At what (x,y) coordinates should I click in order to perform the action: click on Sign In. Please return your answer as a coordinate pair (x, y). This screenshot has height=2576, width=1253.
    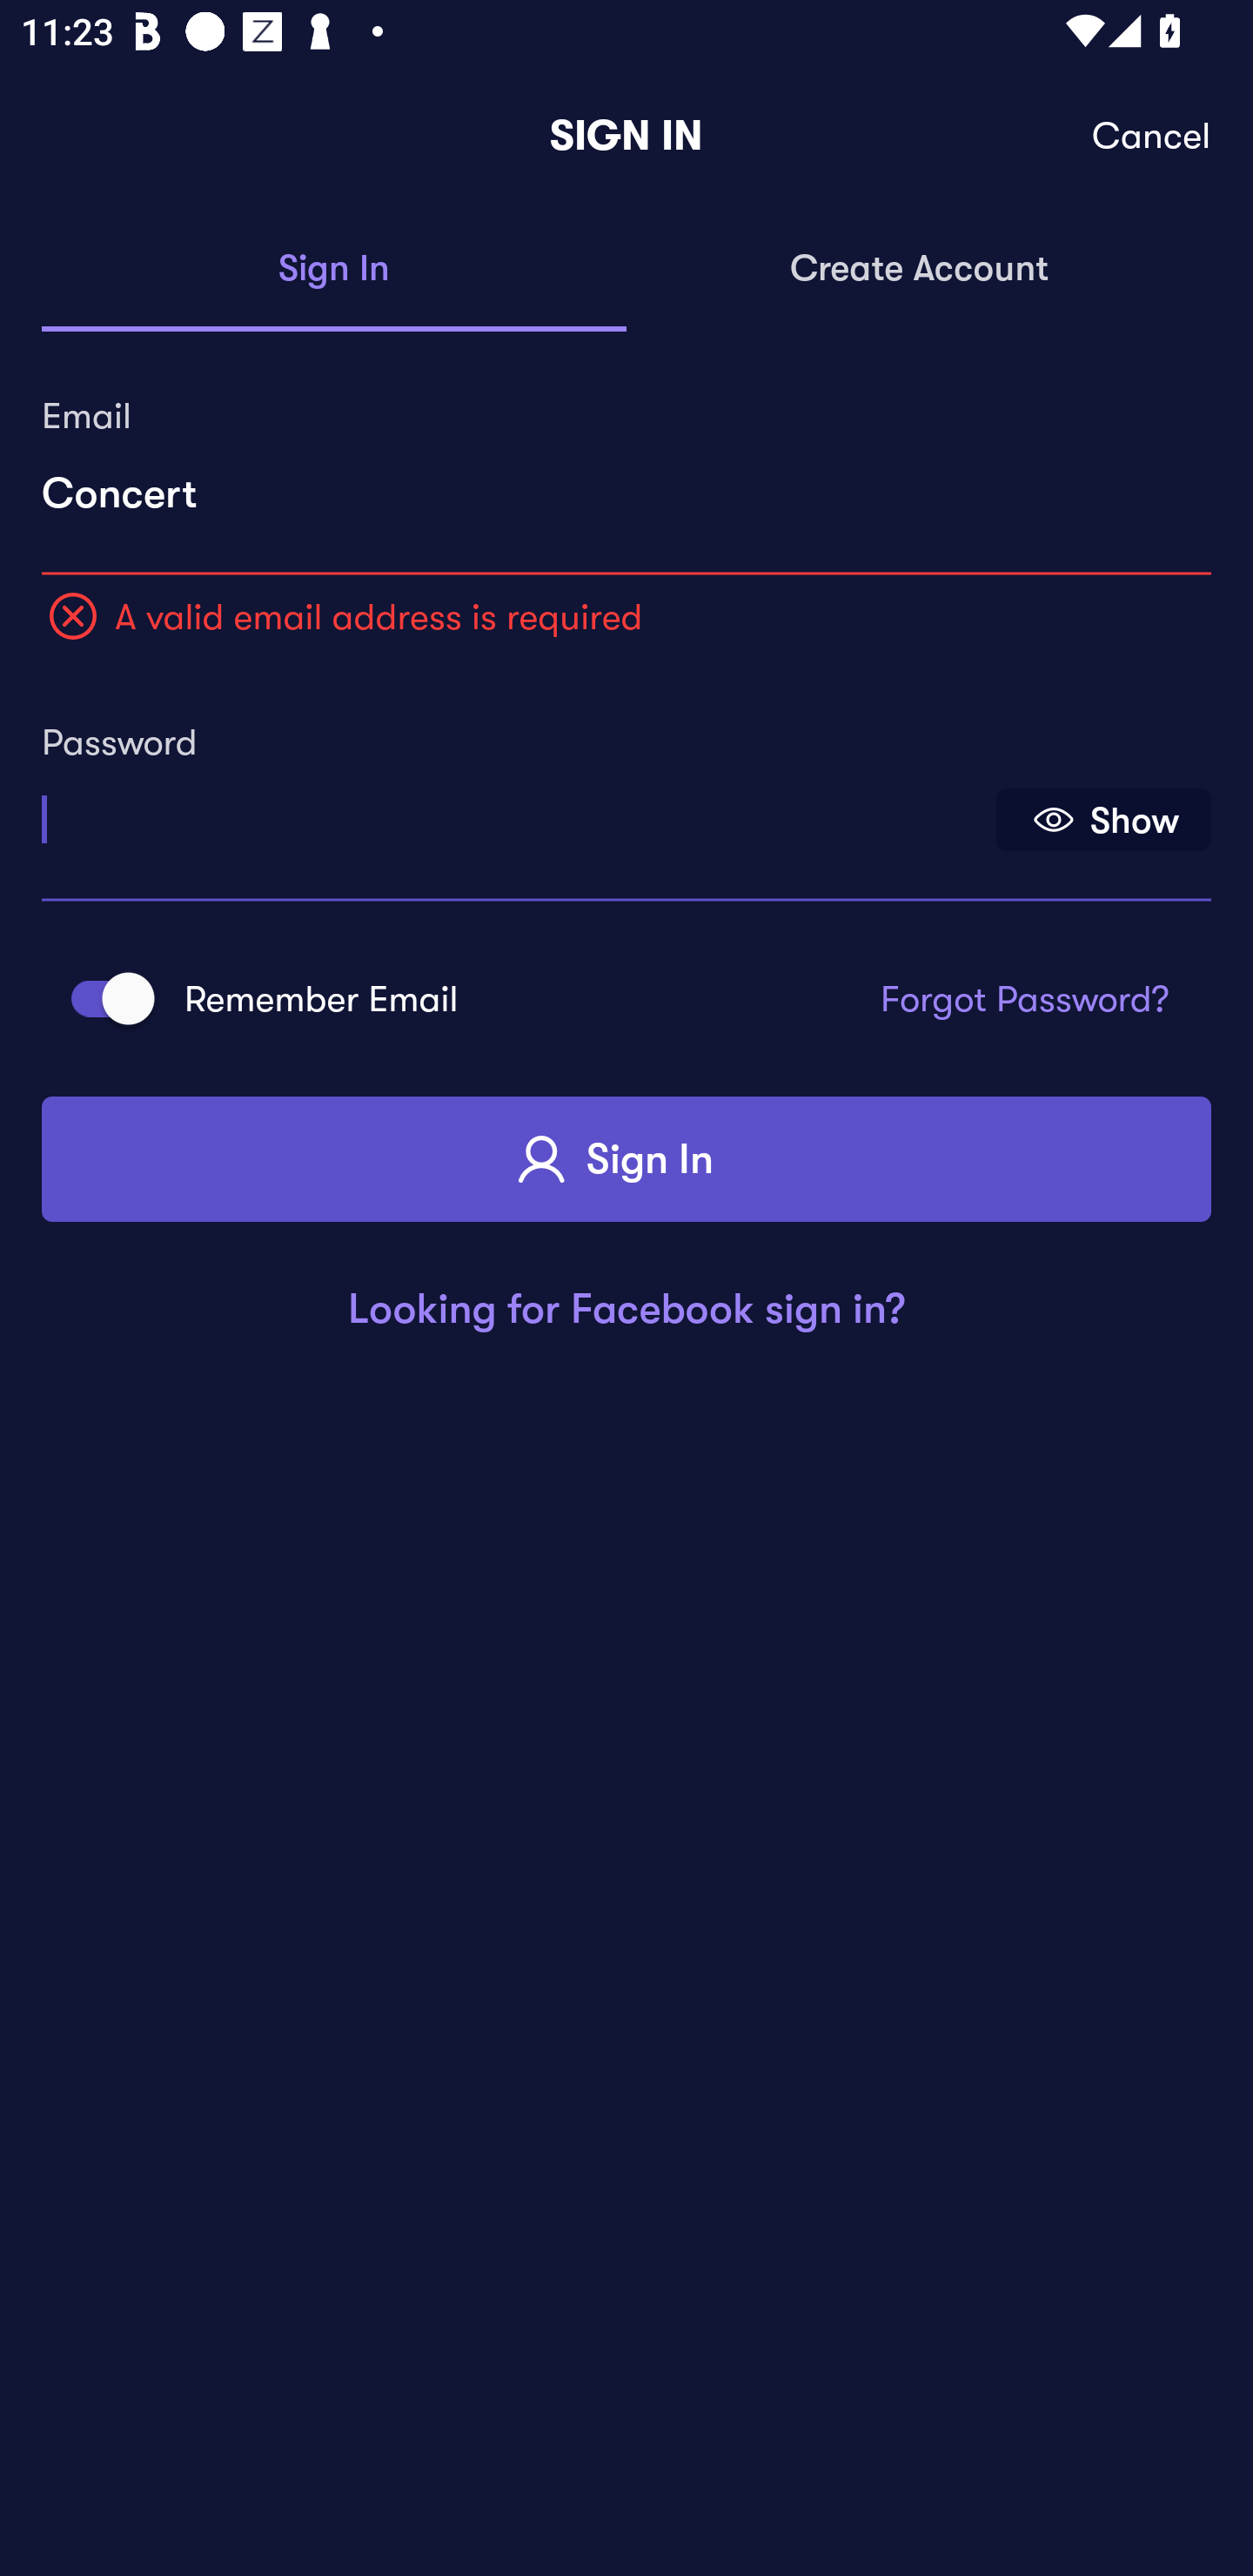
    Looking at the image, I should click on (334, 270).